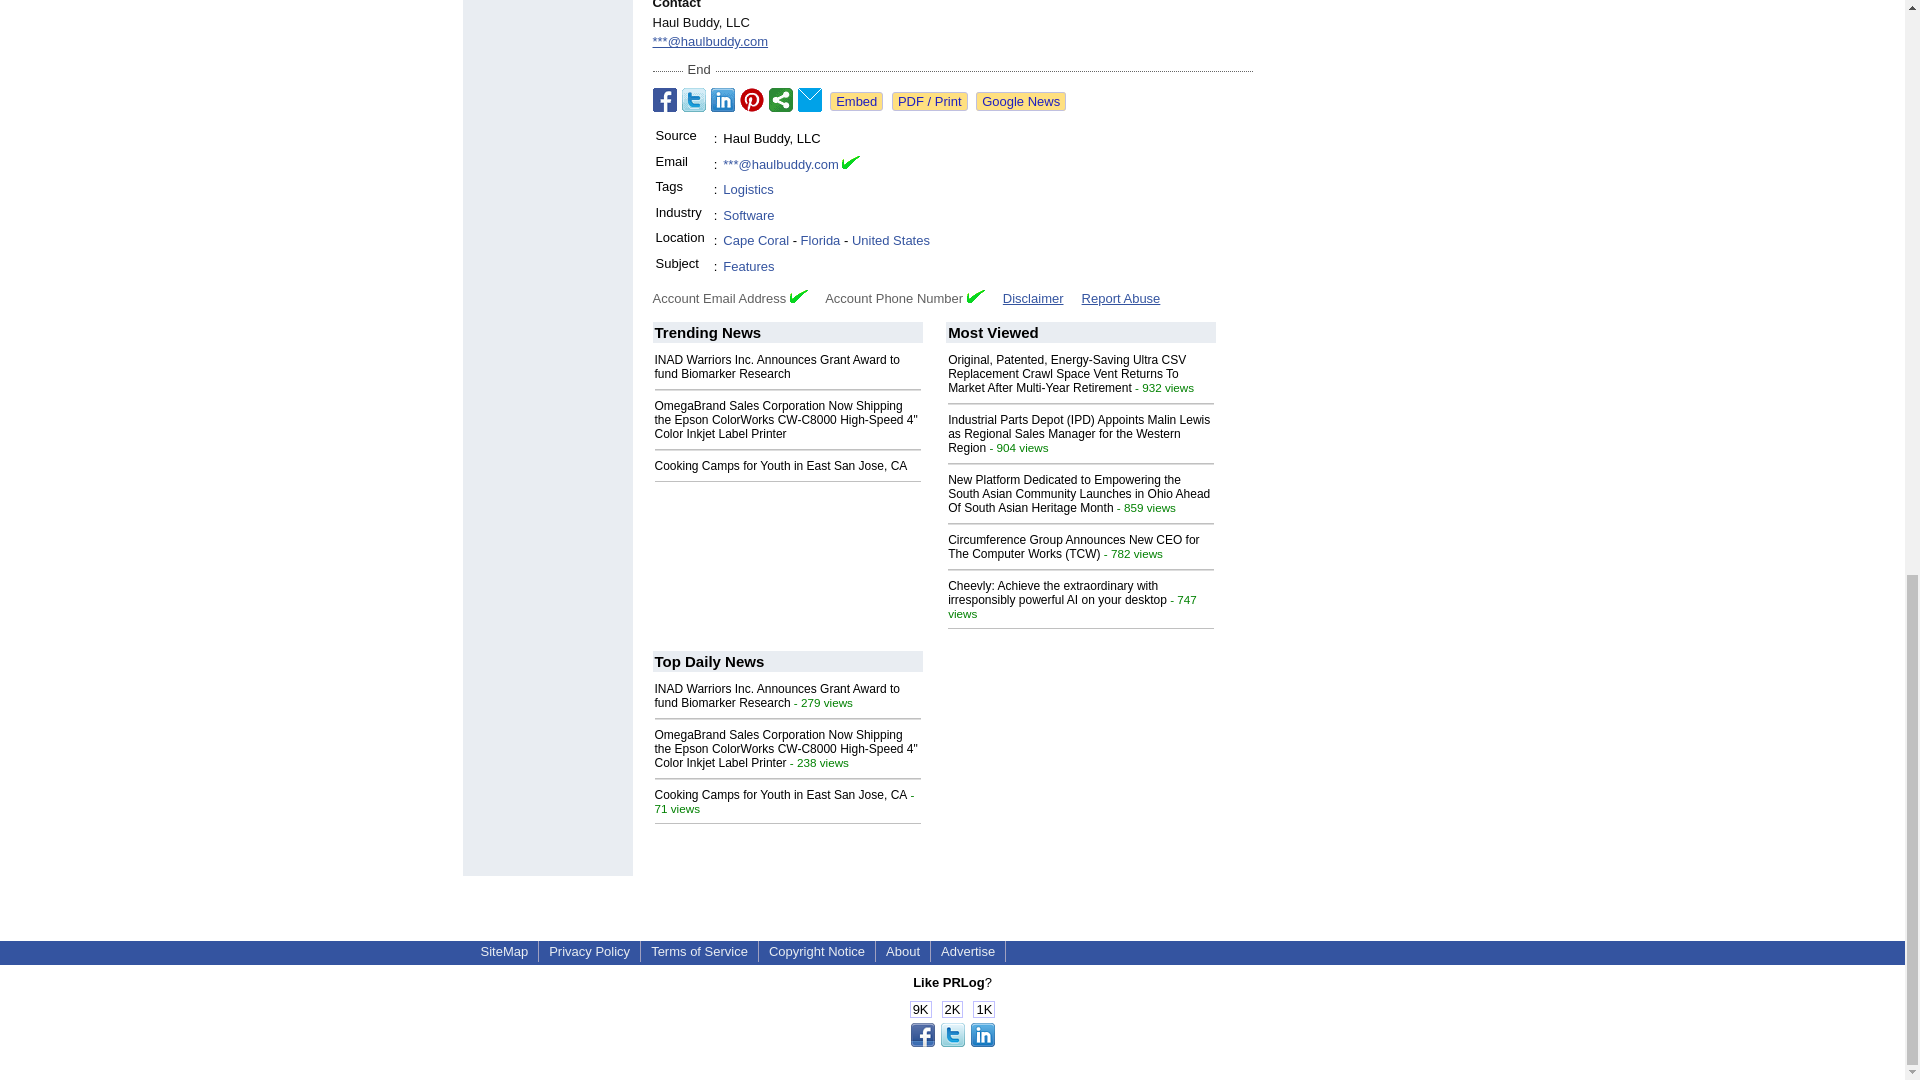 The height and width of the screenshot is (1080, 1920). I want to click on Share this page!, so click(952, 1042).